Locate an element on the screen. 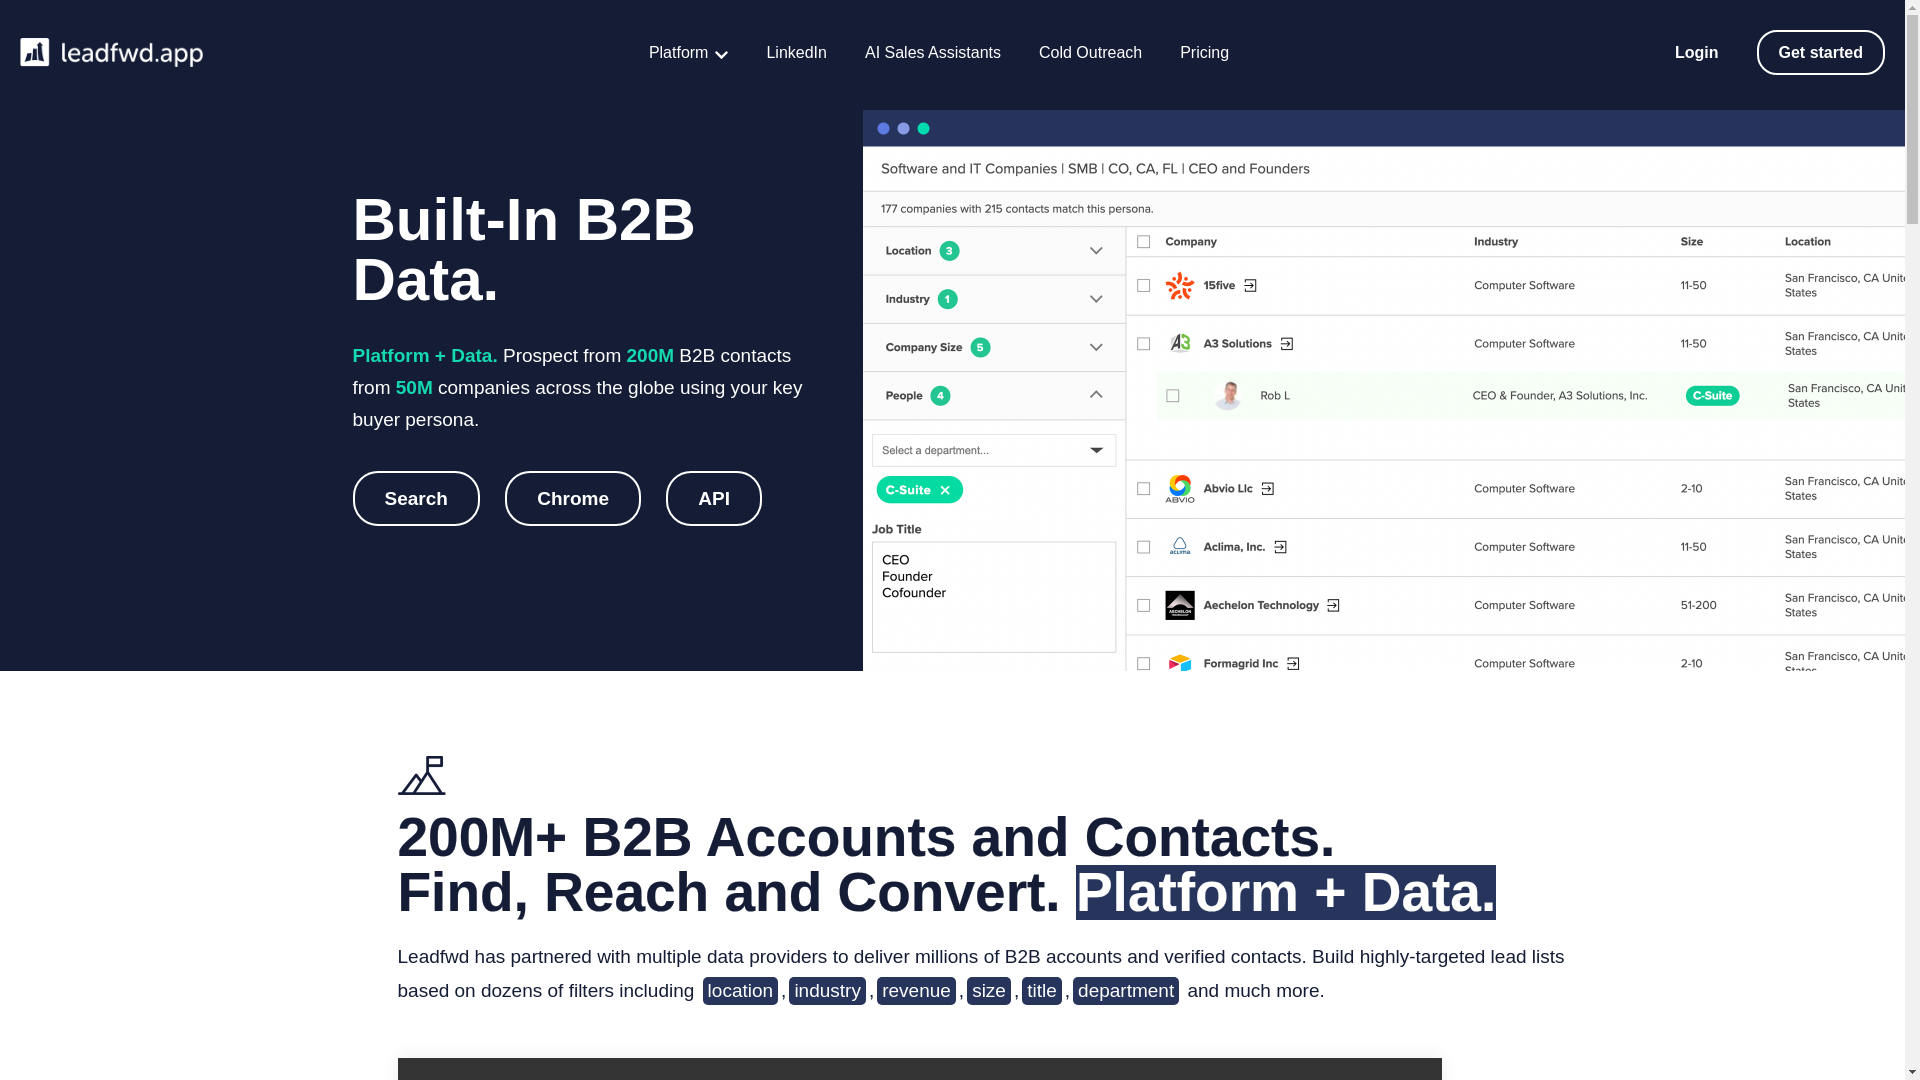  Pricing is located at coordinates (1204, 52).